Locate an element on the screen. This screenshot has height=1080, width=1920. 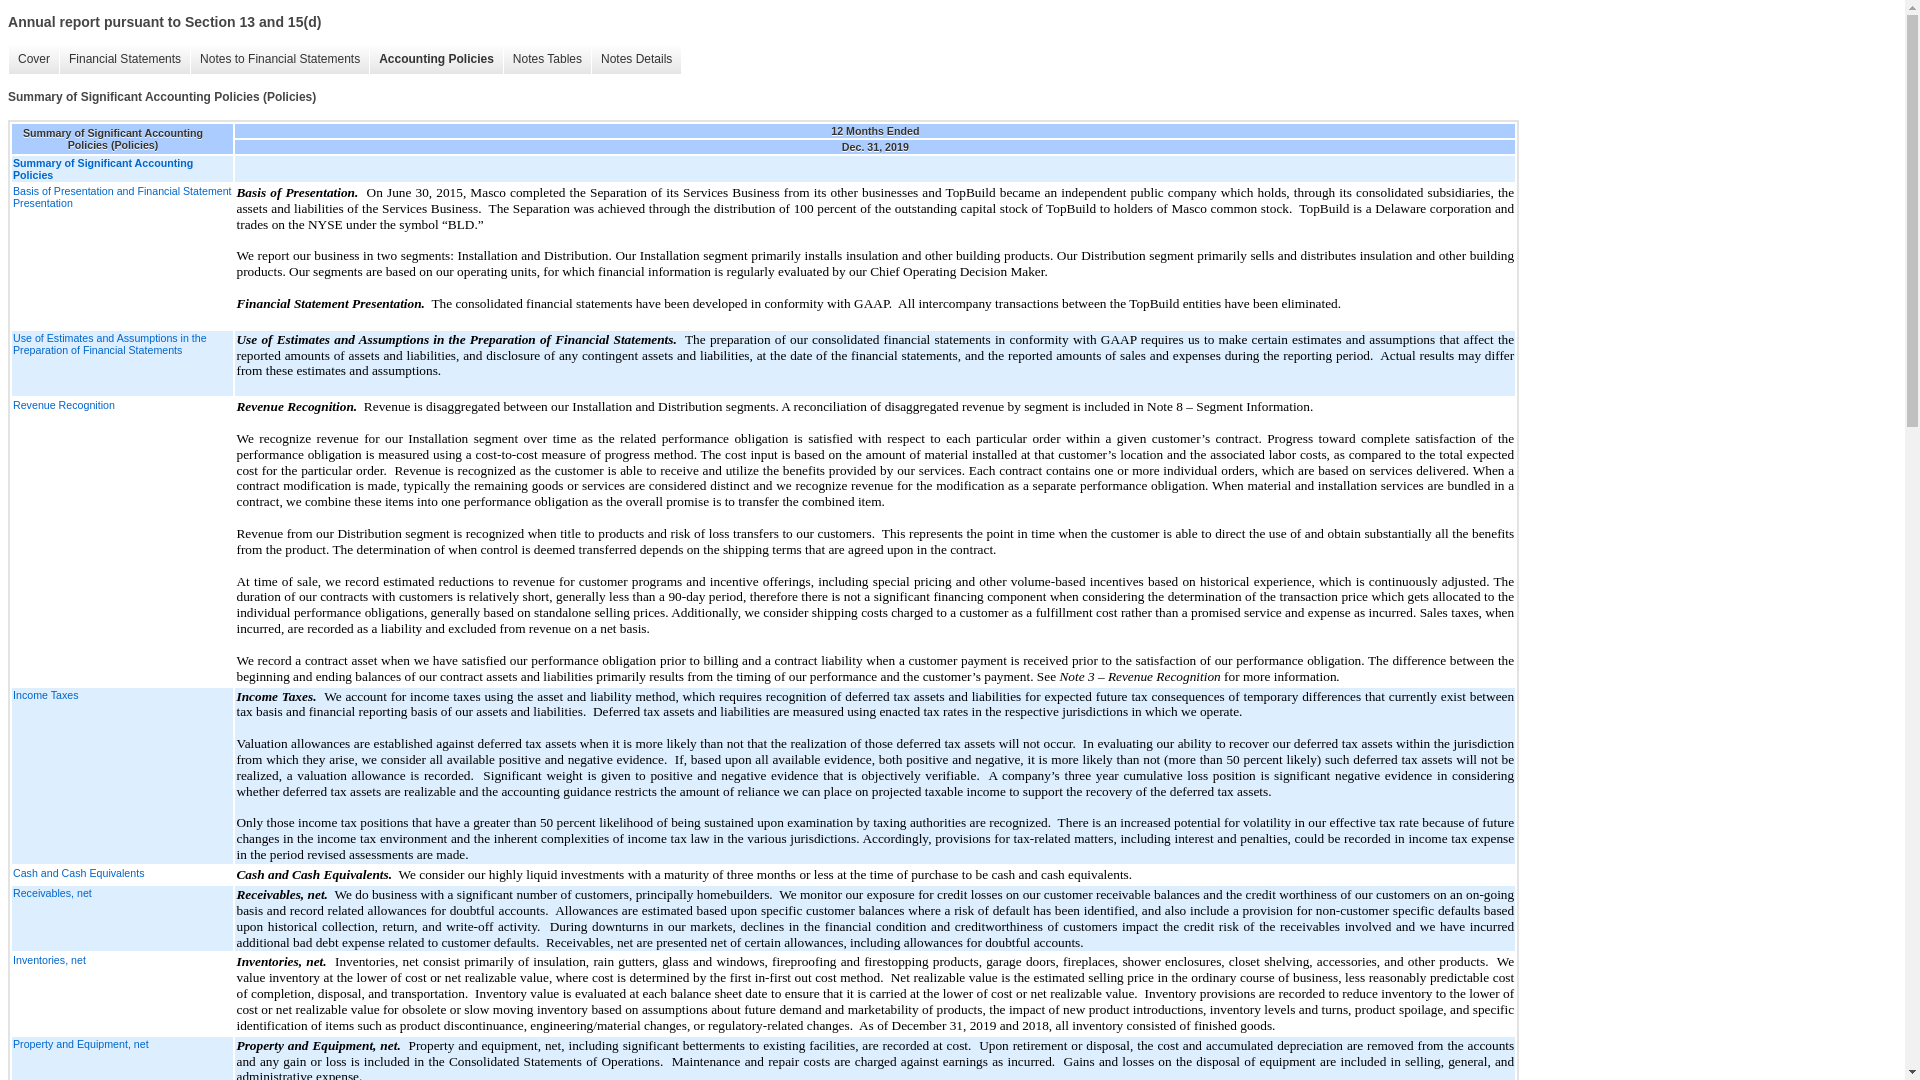
Cover is located at coordinates (33, 59).